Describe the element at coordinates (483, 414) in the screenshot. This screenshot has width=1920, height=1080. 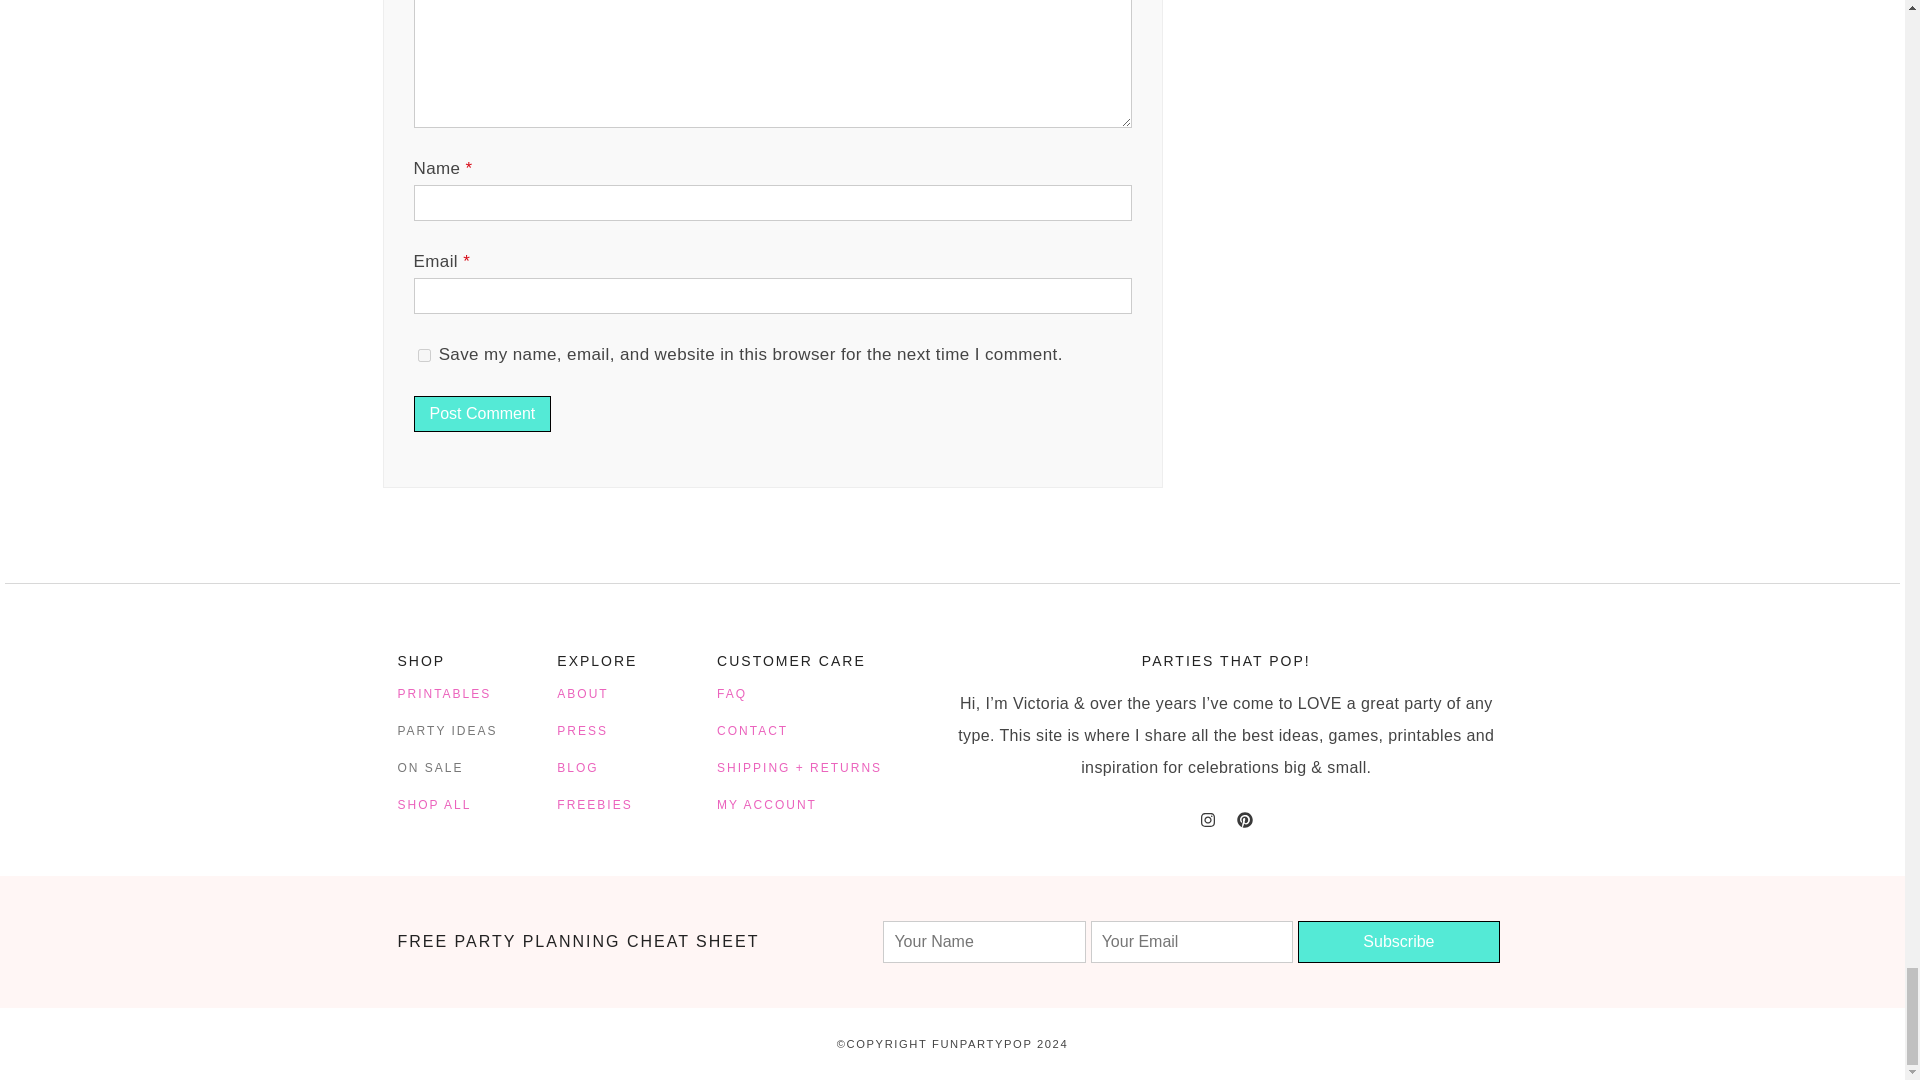
I see `Post Comment` at that location.